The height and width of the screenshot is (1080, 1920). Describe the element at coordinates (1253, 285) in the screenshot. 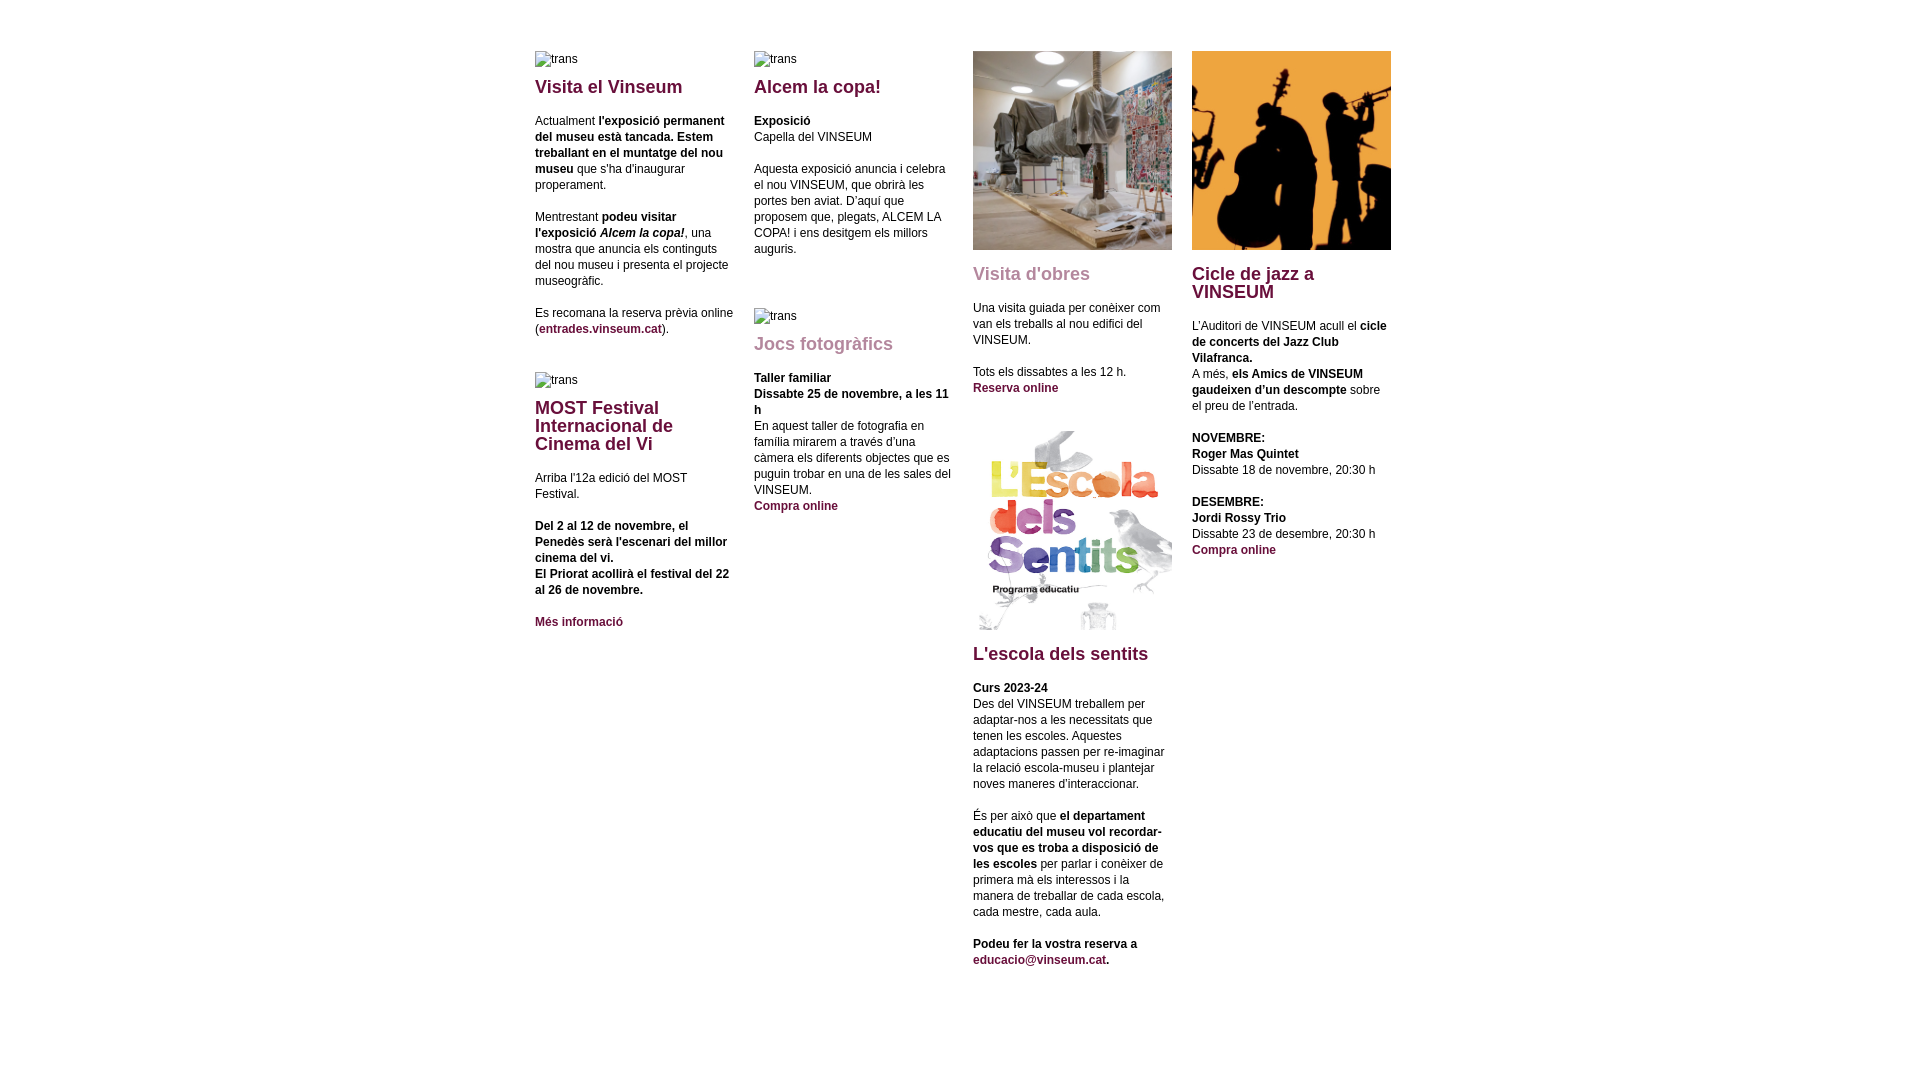

I see `Cicle de jazz a VINSEUM` at that location.